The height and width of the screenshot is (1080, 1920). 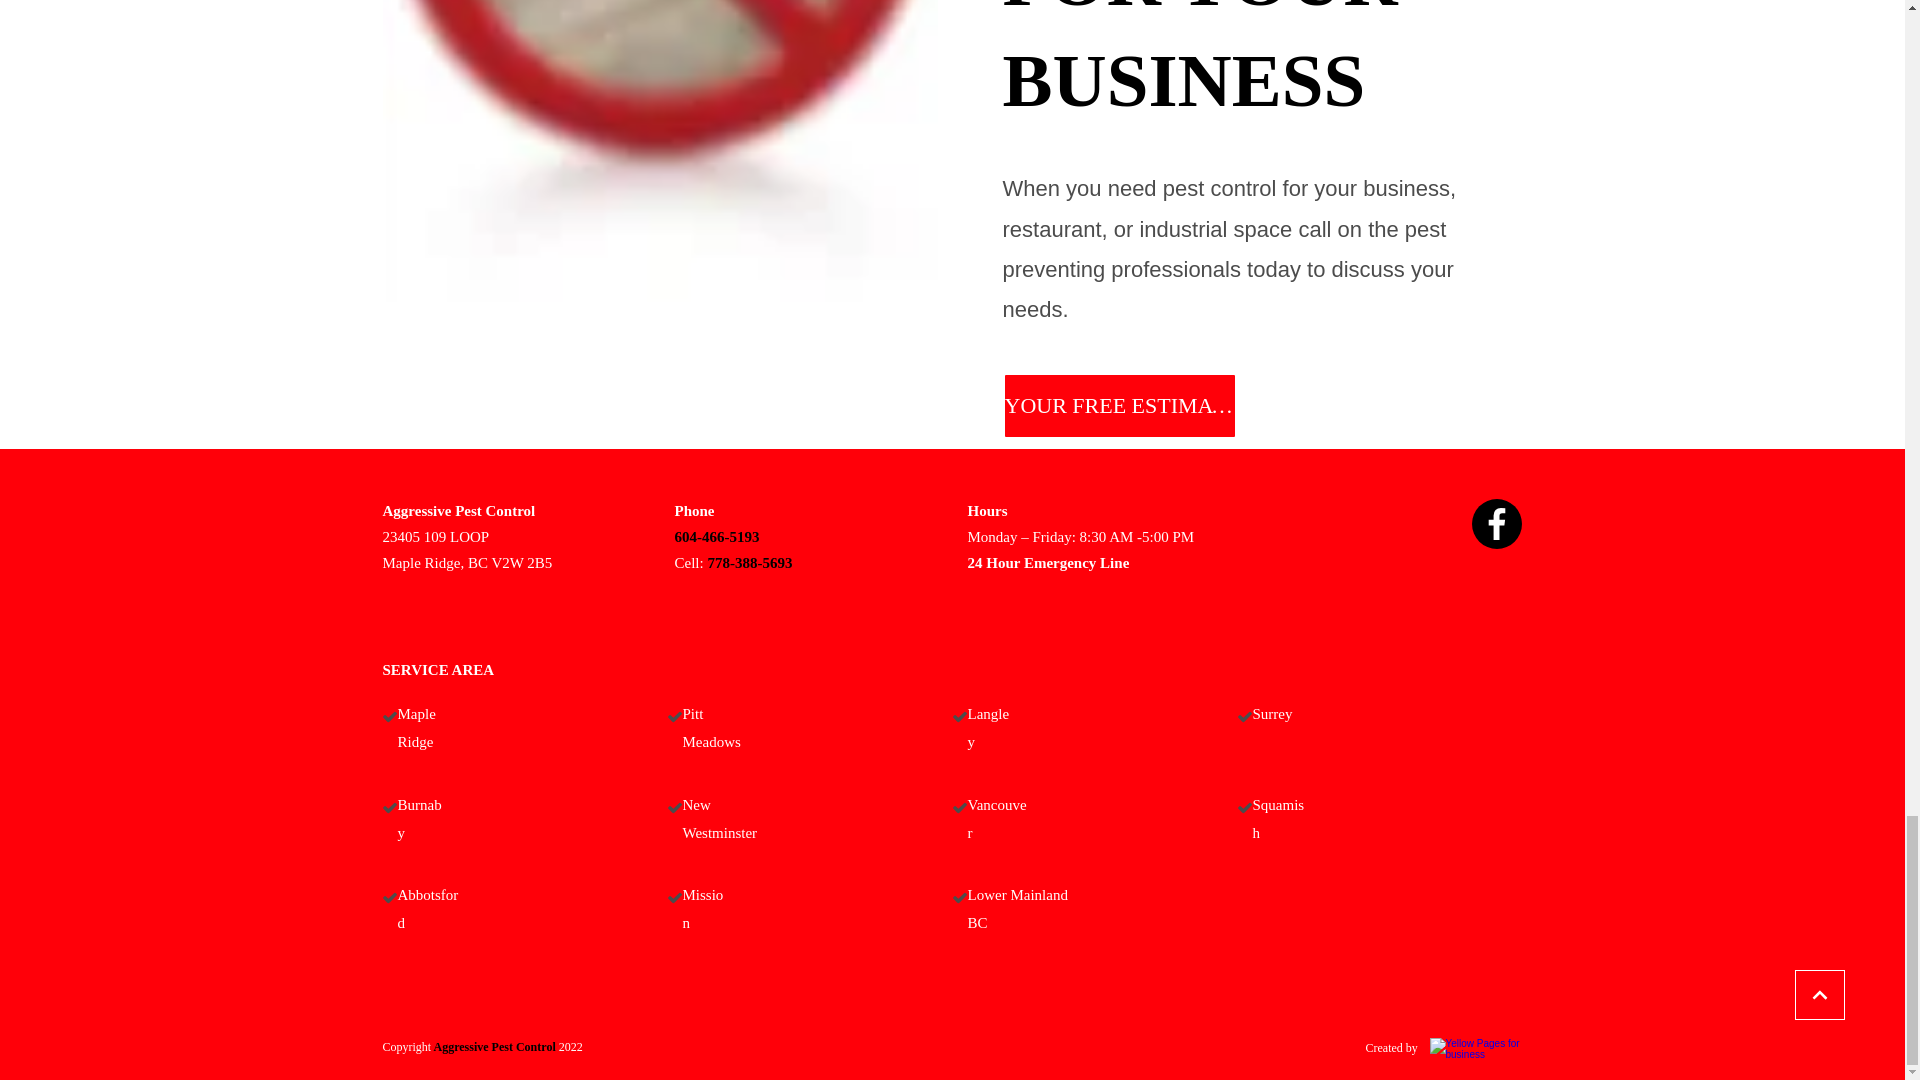 What do you see at coordinates (493, 1047) in the screenshot?
I see `Aggressive Pest Control` at bounding box center [493, 1047].